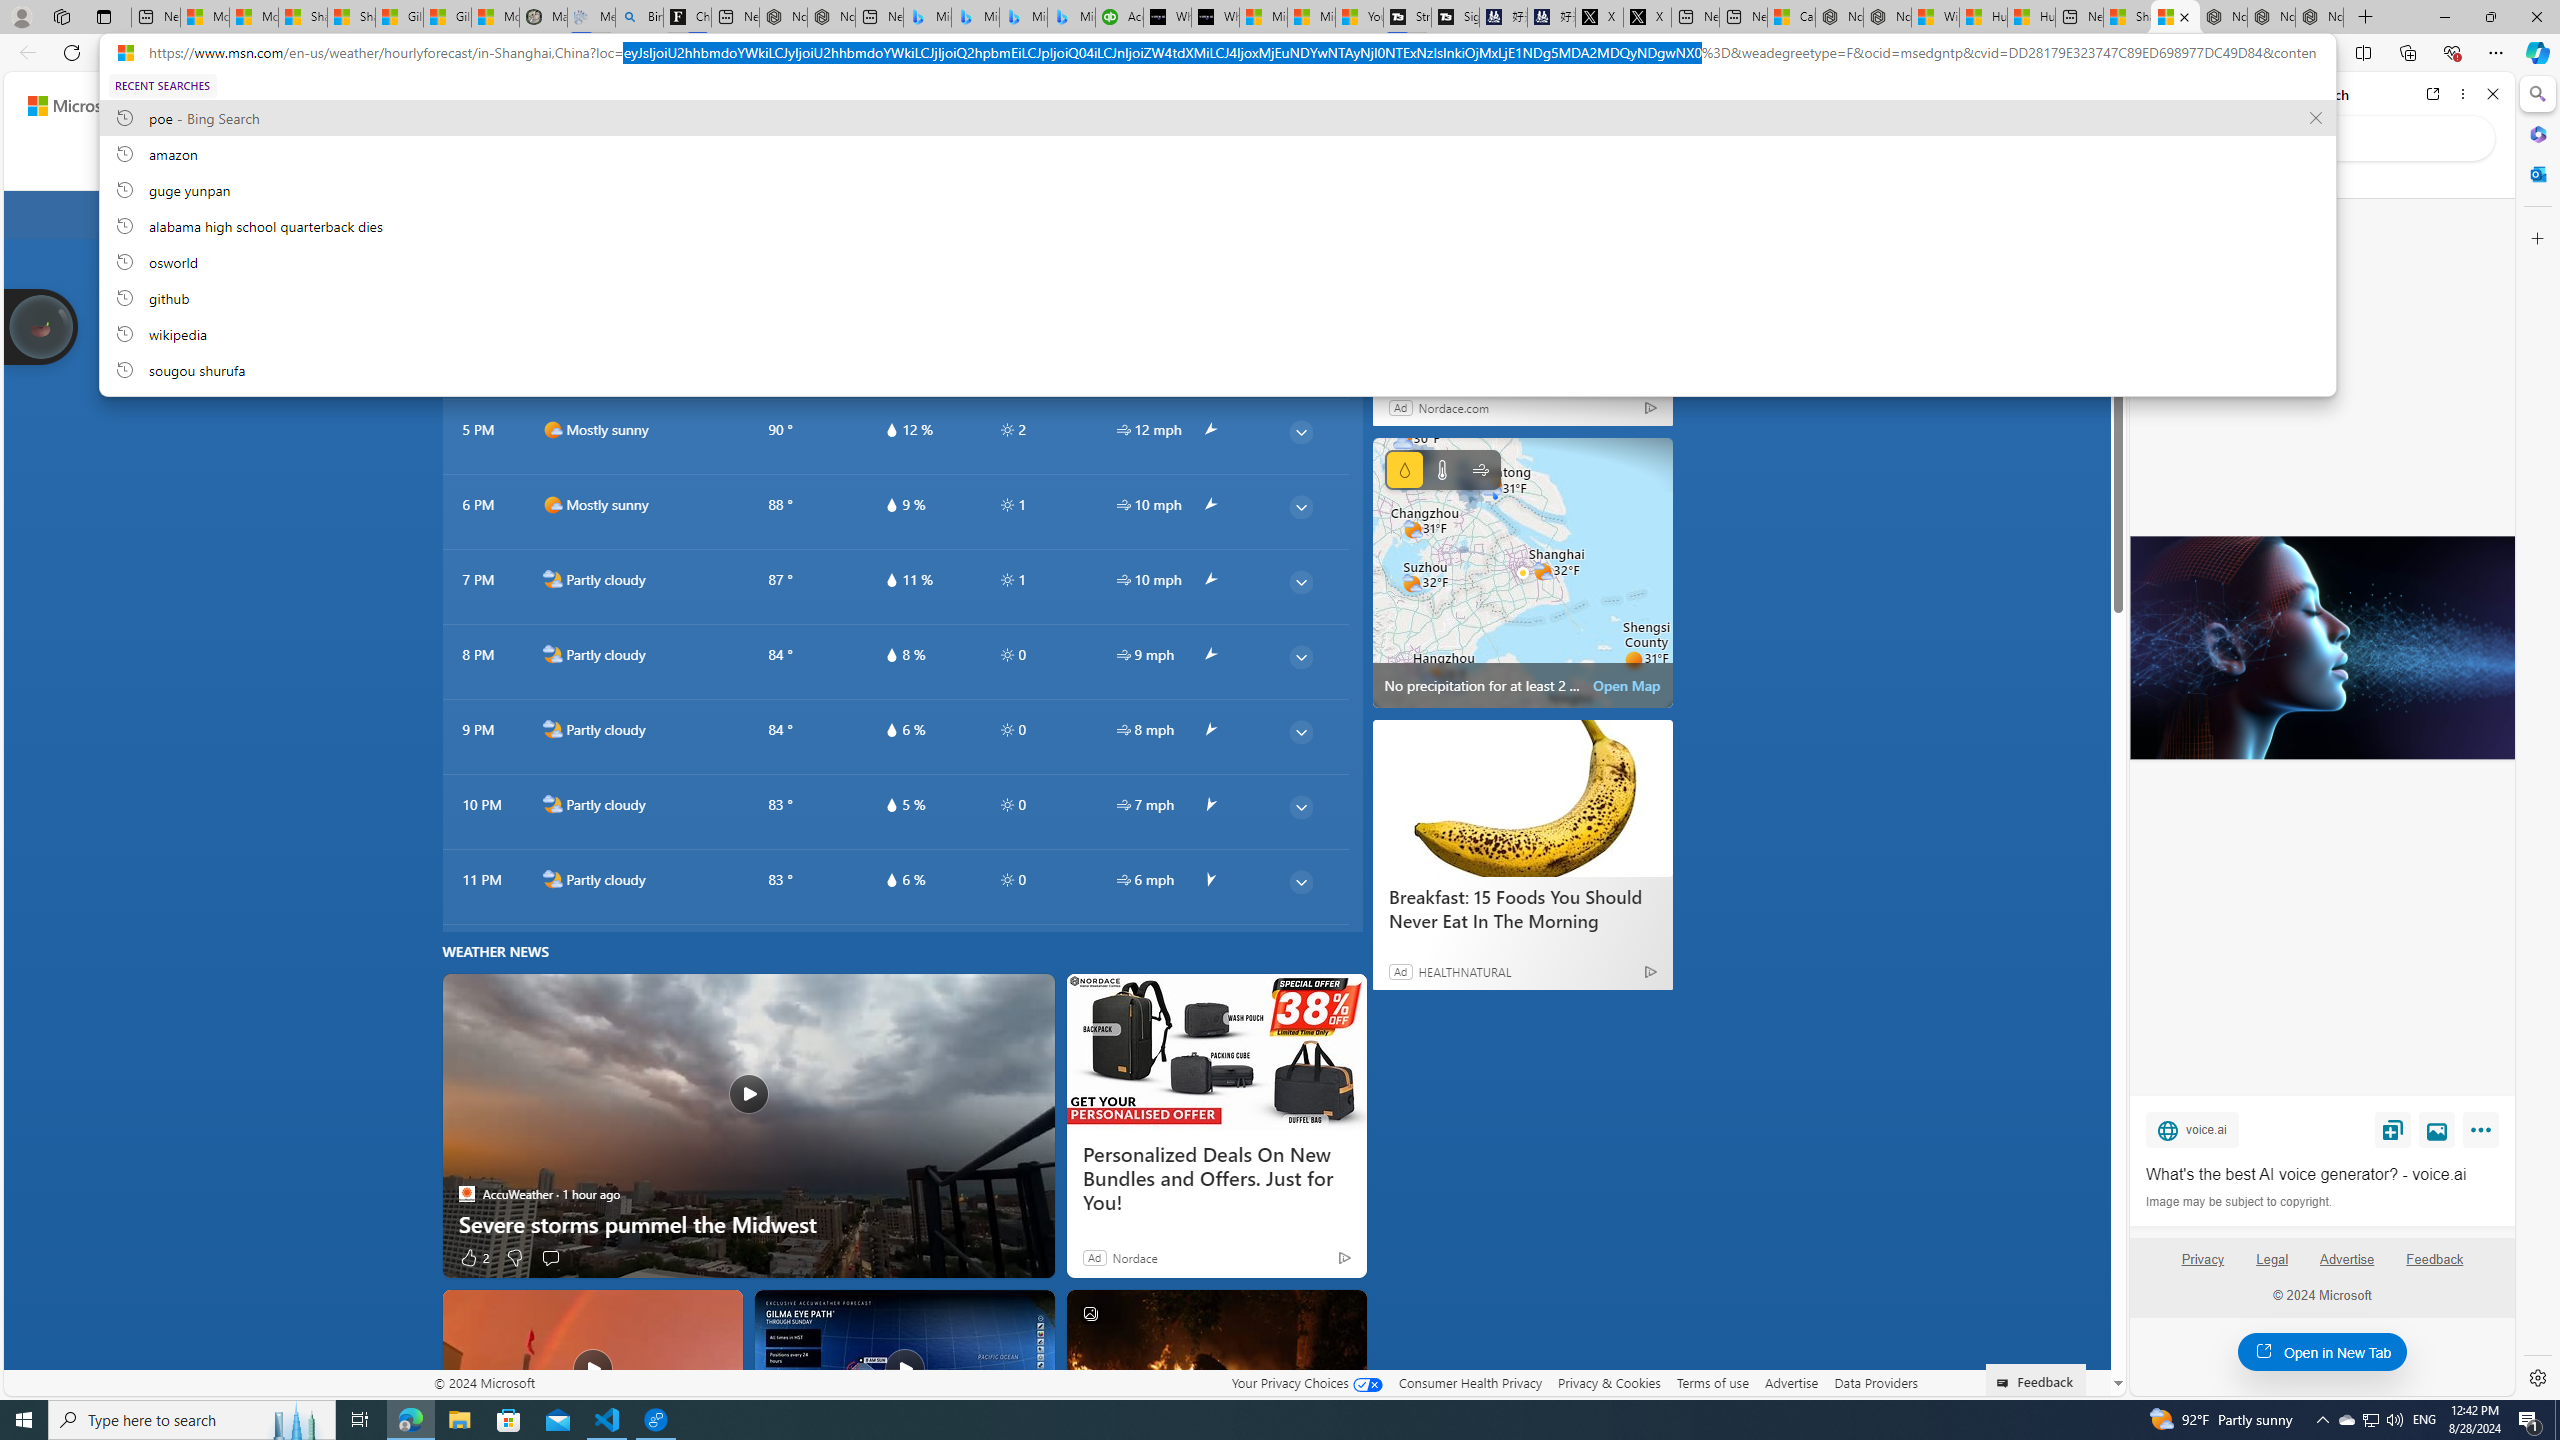 The image size is (2560, 1440). I want to click on Fire information, so click(1226, 163).